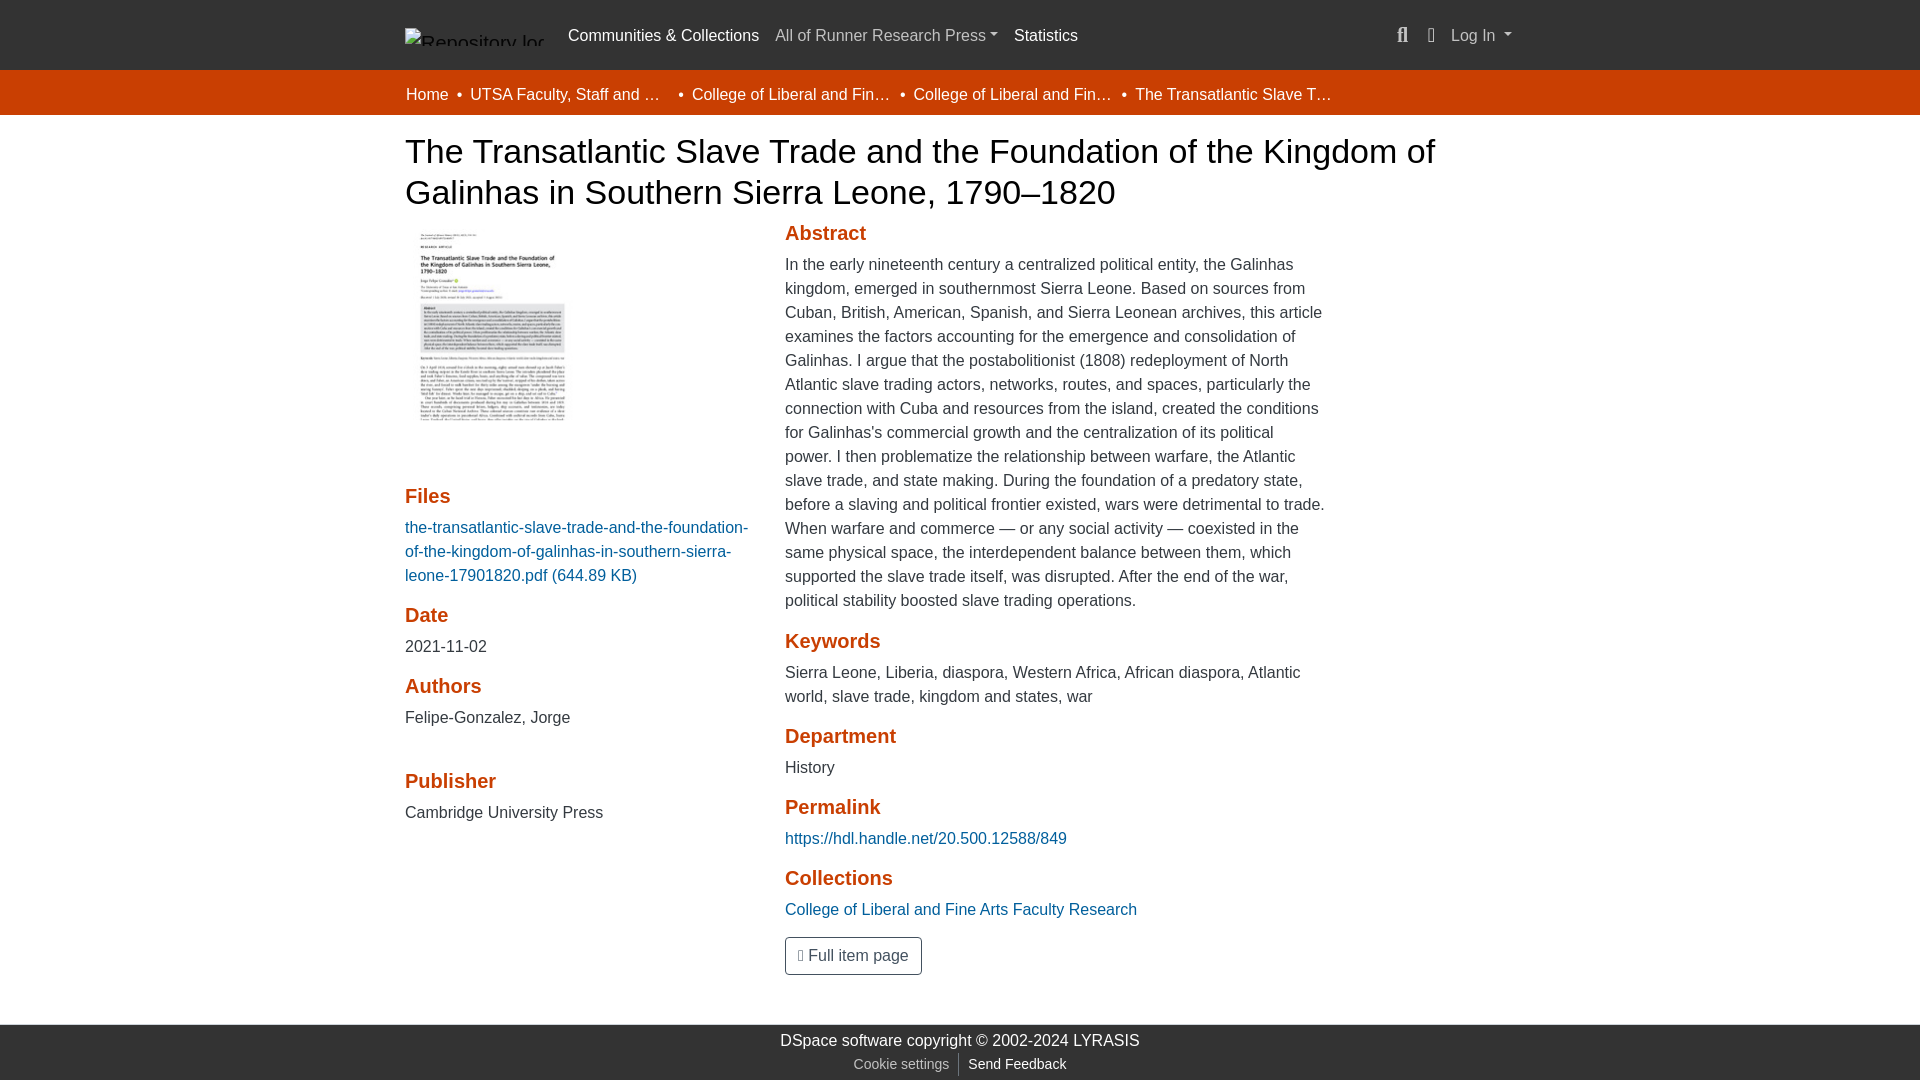 This screenshot has width=1920, height=1080. What do you see at coordinates (1013, 94) in the screenshot?
I see `College of Liberal and Fine Arts Faculty Research` at bounding box center [1013, 94].